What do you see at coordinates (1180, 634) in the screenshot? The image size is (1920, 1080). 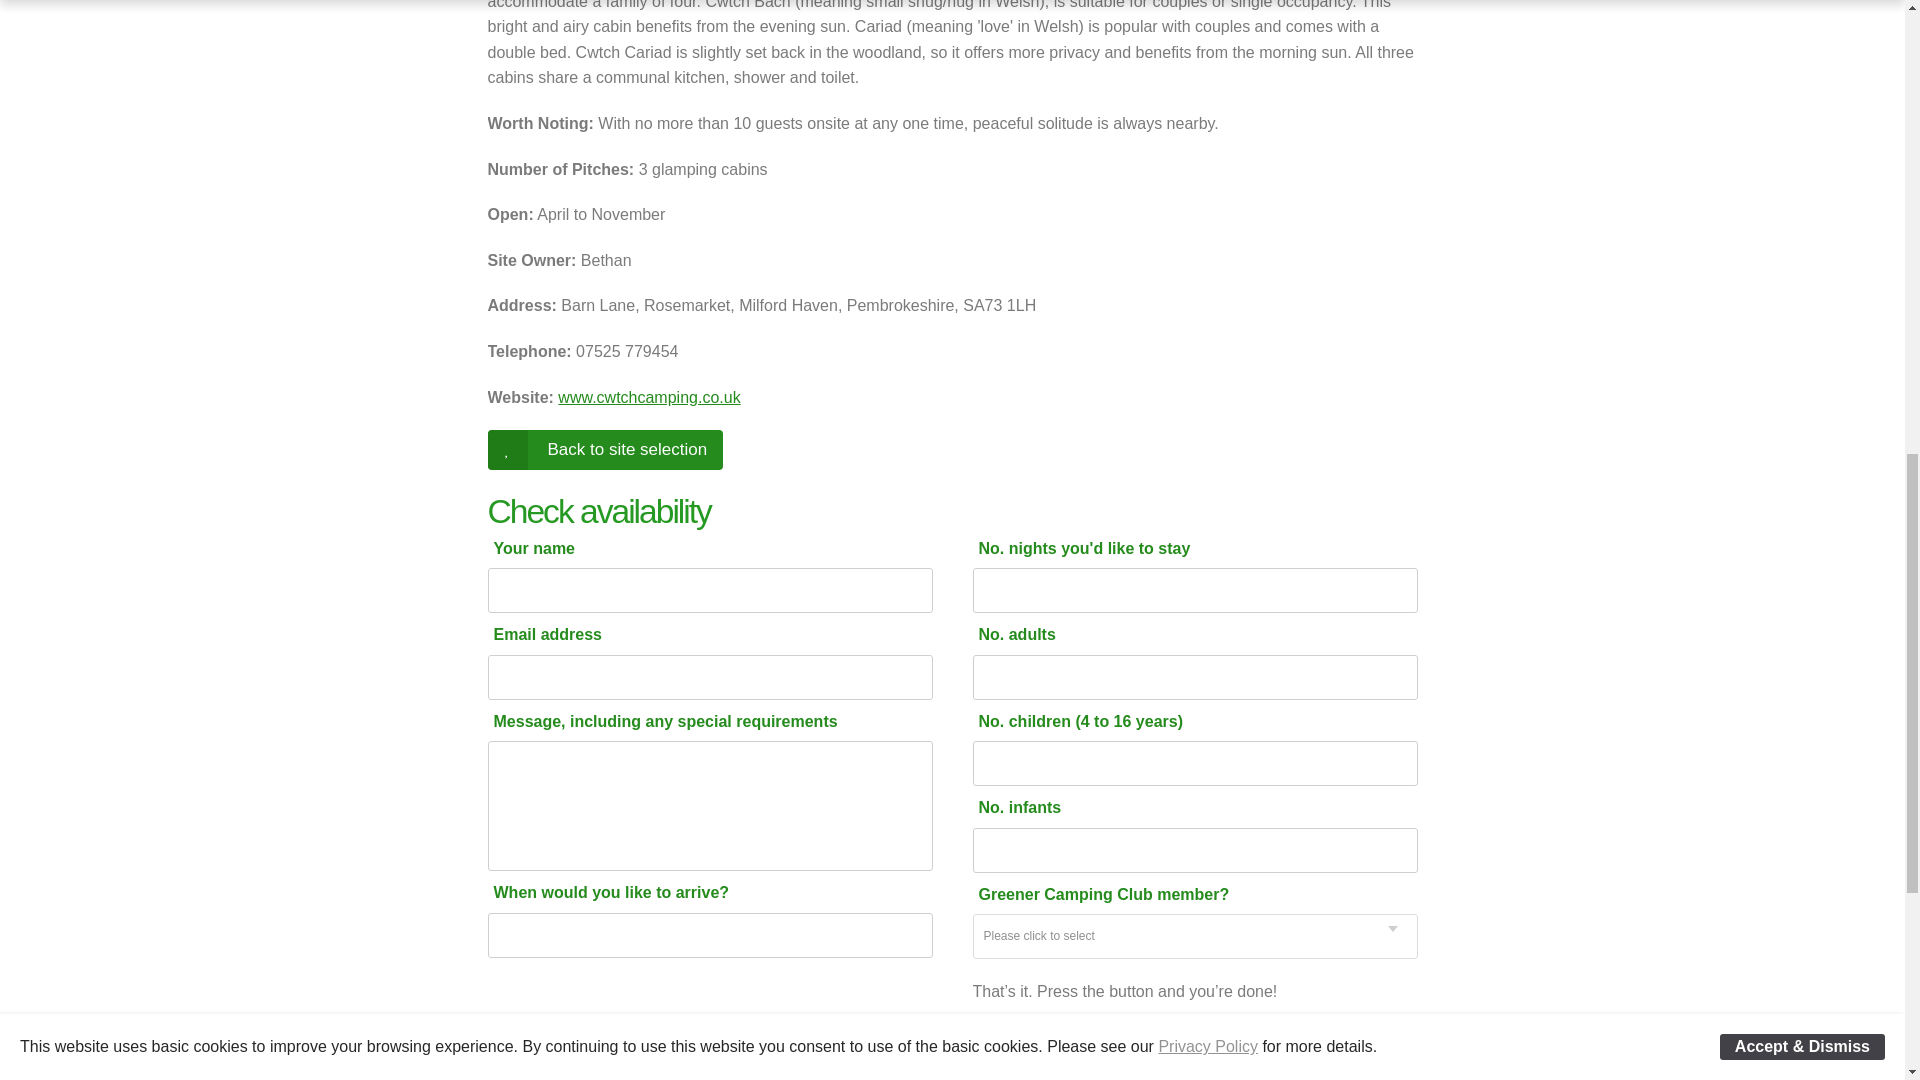 I see `No. adults` at bounding box center [1180, 634].